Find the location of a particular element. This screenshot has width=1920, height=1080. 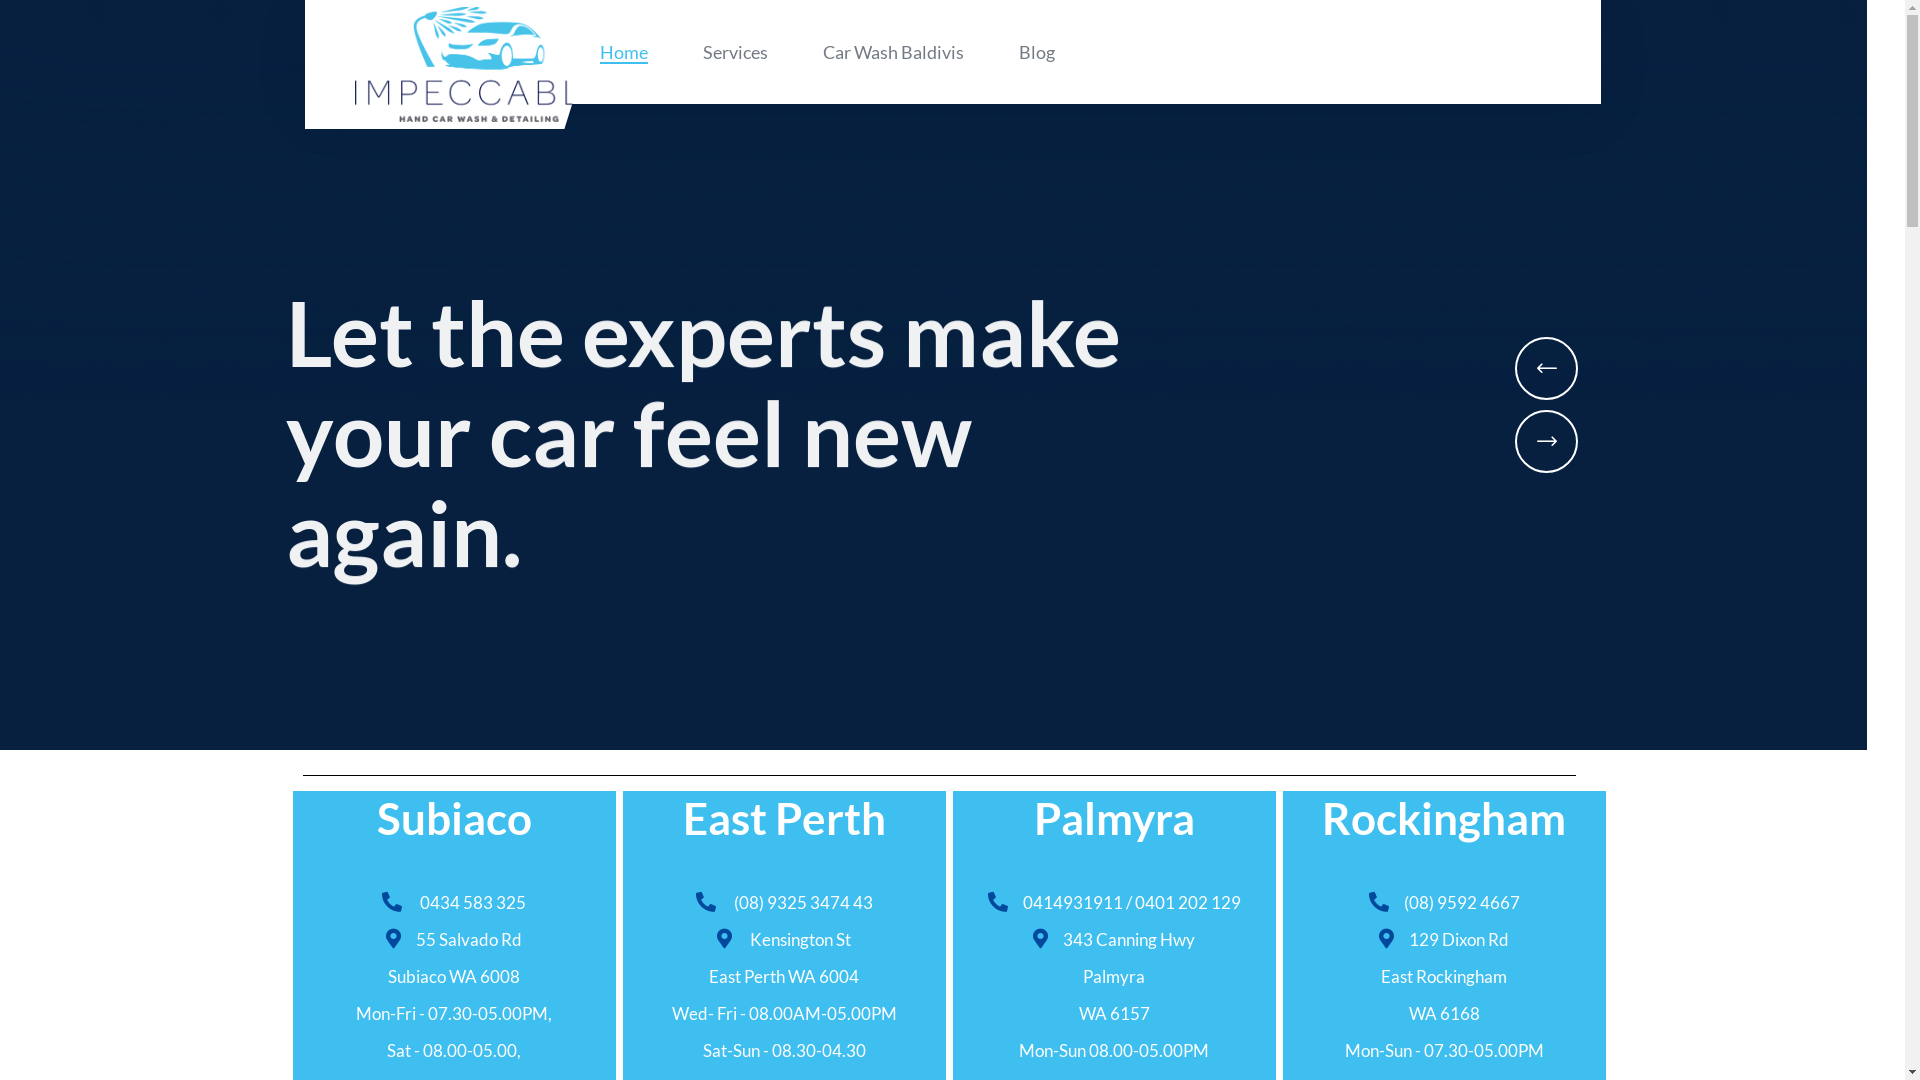

(08) 9592 4667 is located at coordinates (1462, 902).